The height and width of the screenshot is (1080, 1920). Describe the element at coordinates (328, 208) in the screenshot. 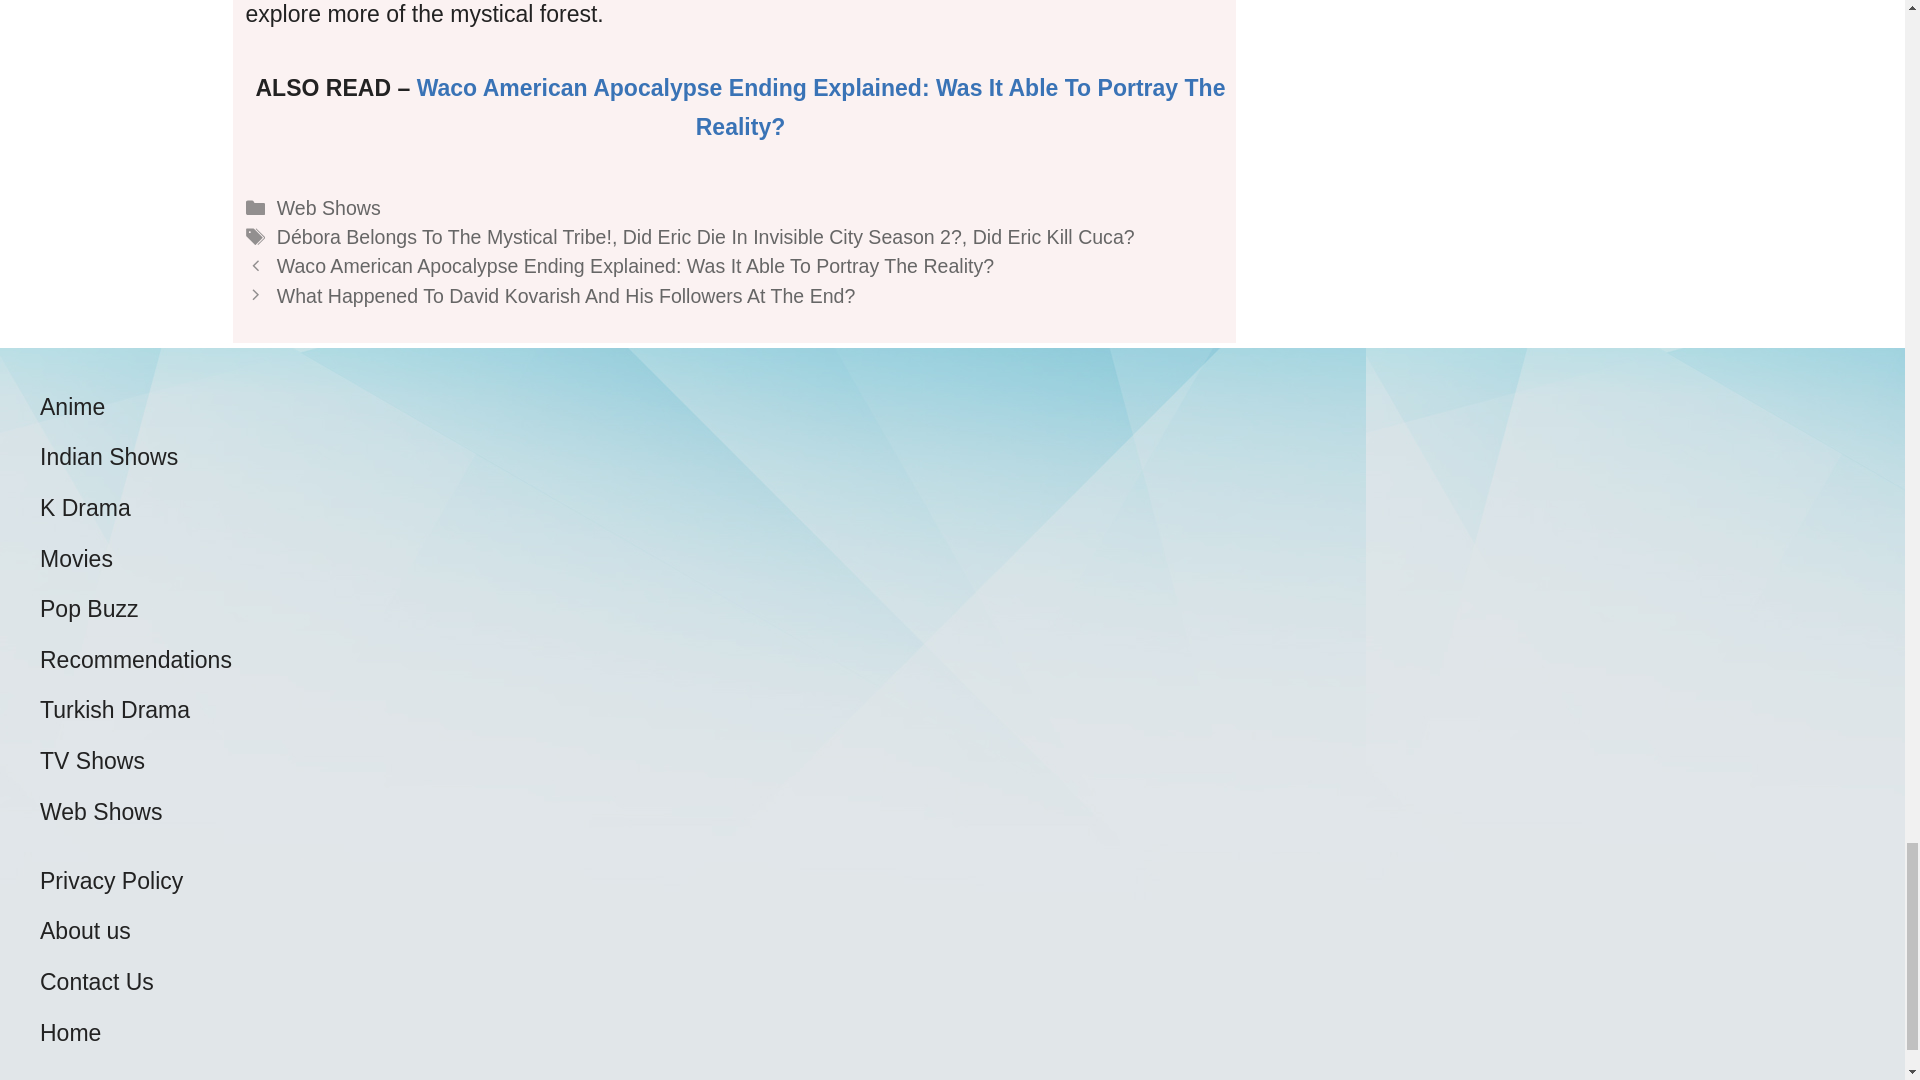

I see `Web Shows` at that location.